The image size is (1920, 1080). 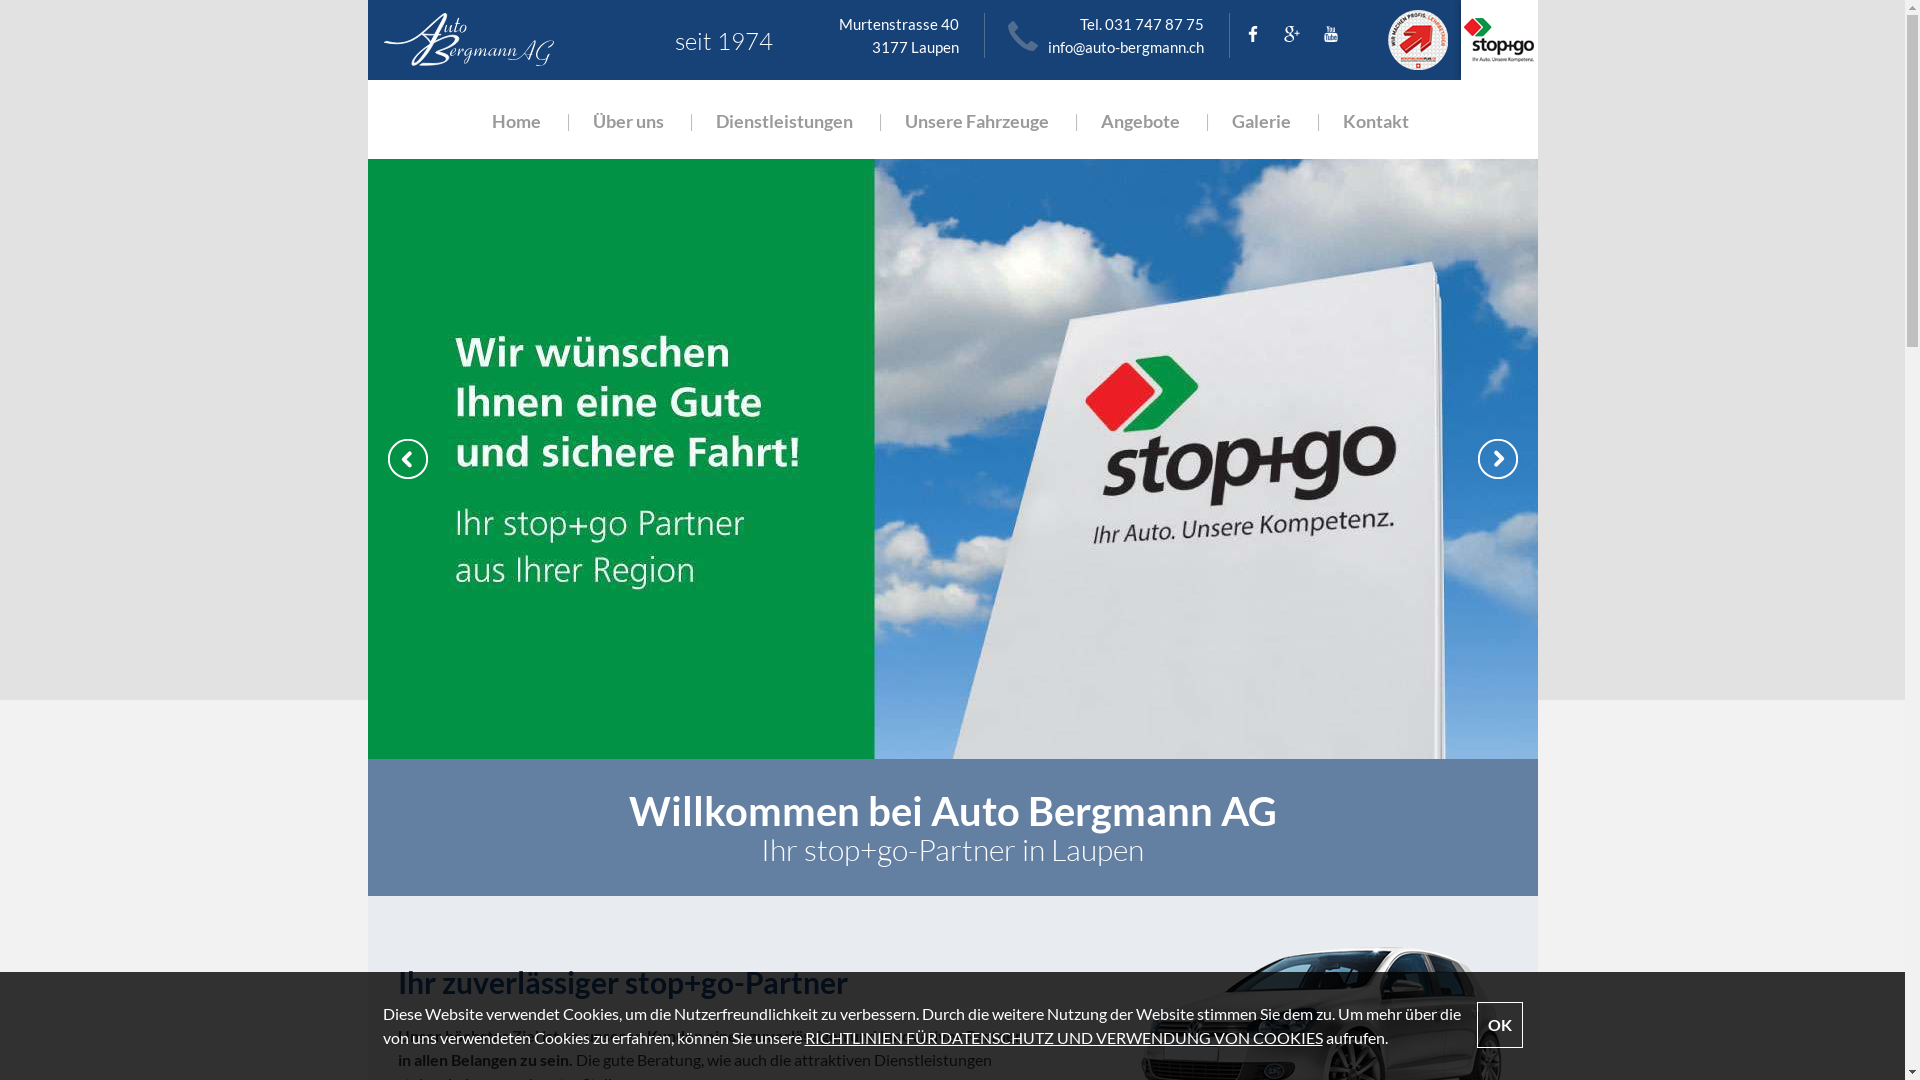 I want to click on OK, so click(x=1499, y=1025).